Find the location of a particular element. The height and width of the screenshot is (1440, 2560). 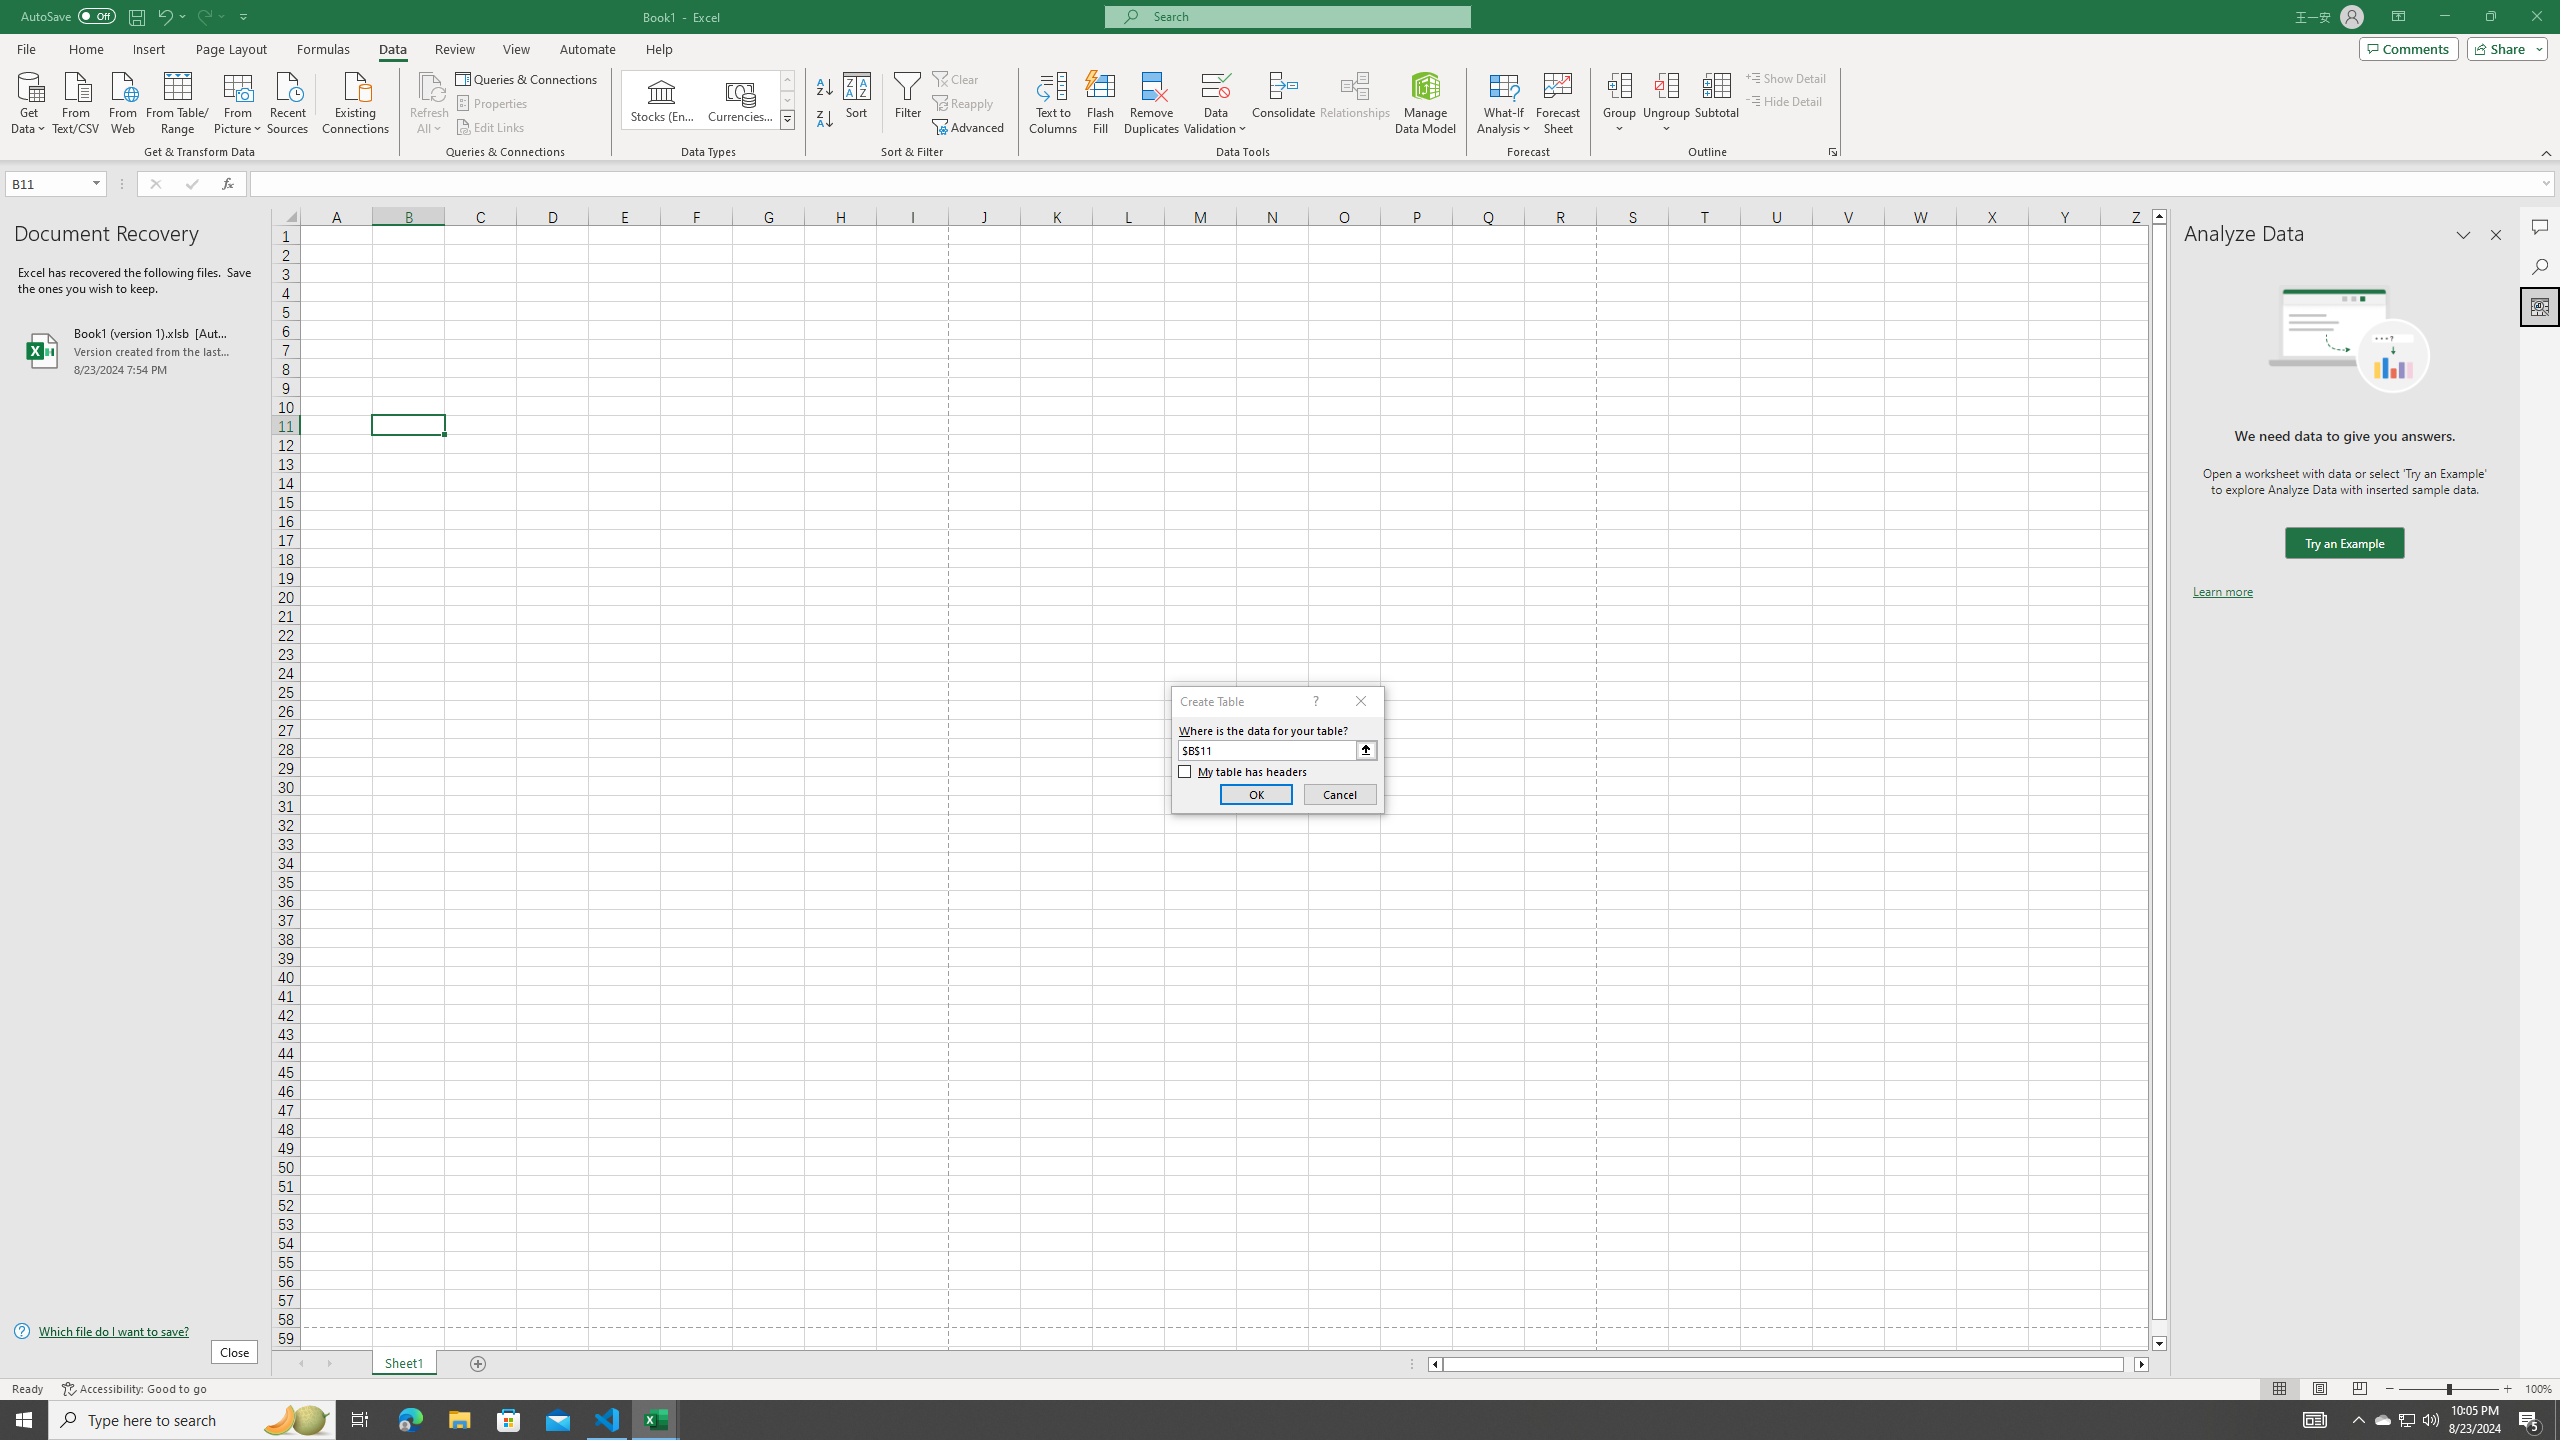

View is located at coordinates (515, 49).